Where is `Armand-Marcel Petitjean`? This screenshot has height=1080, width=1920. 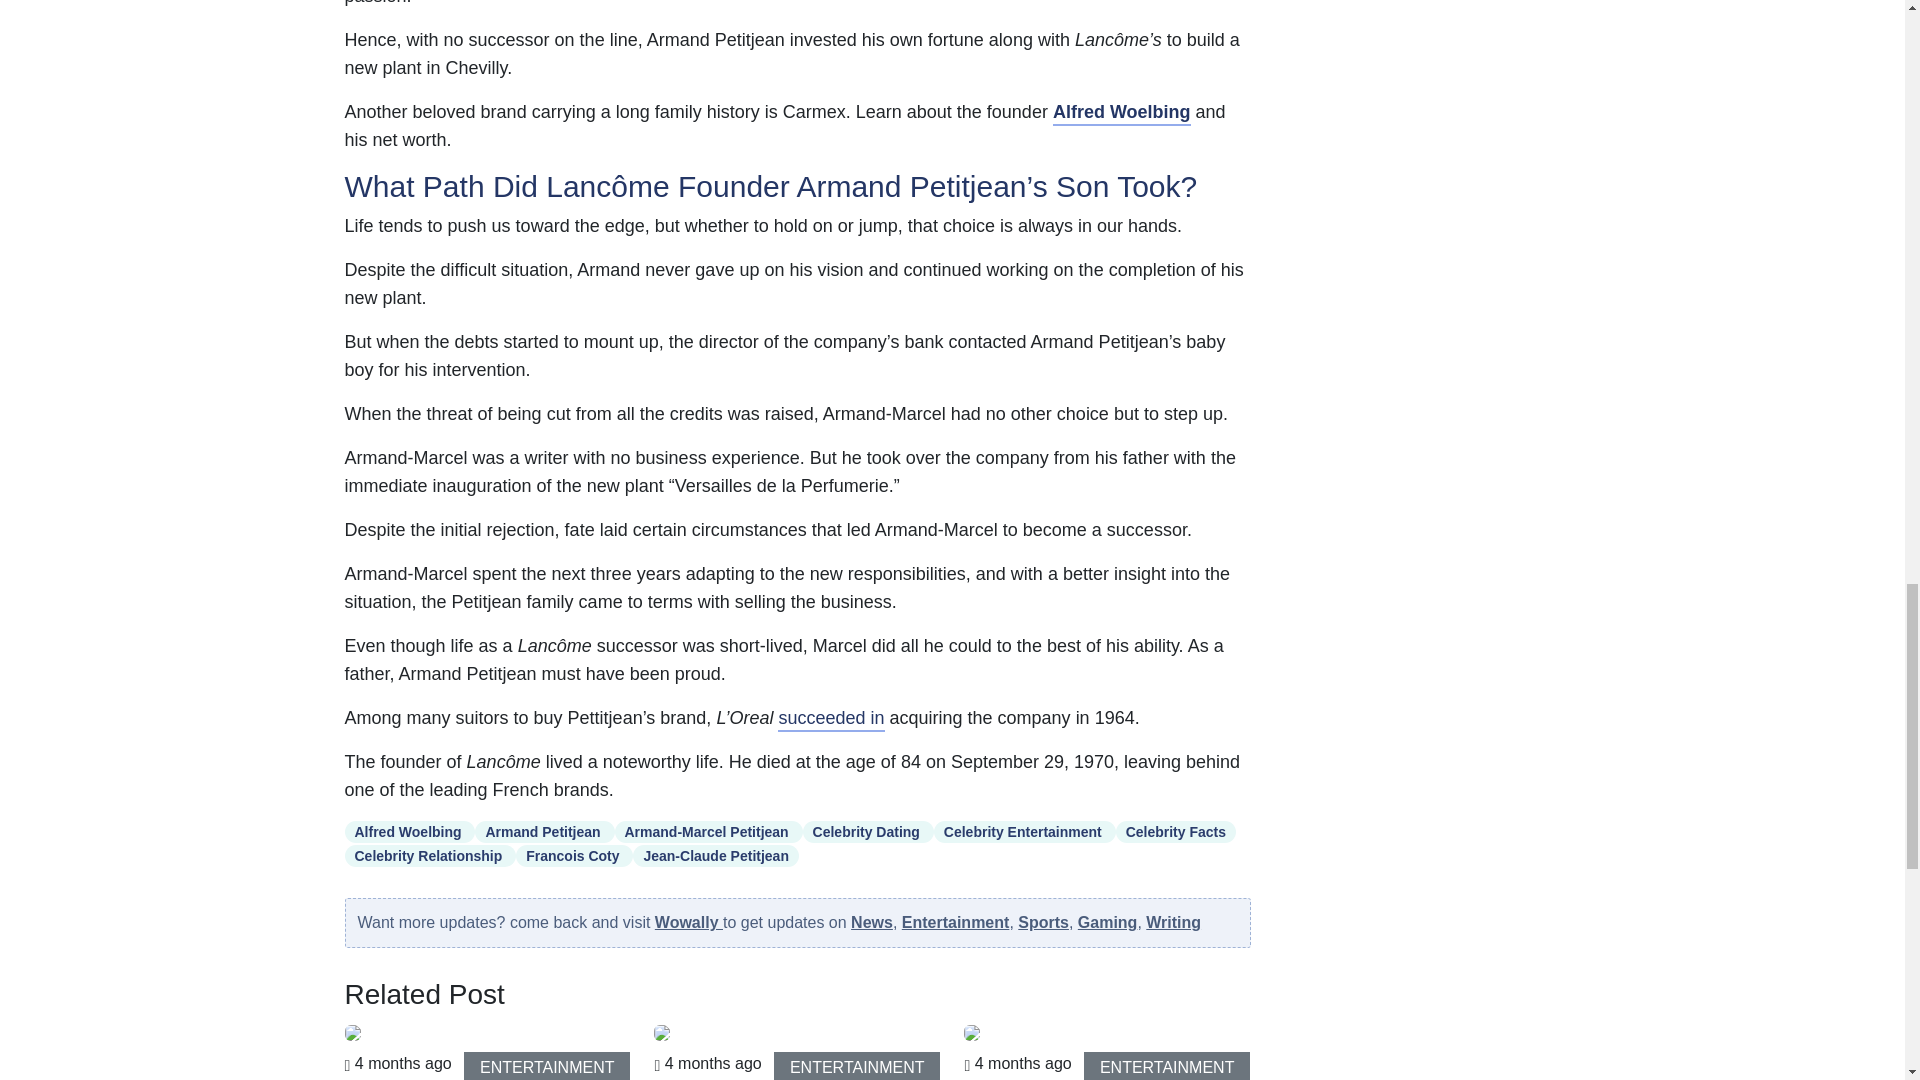
Armand-Marcel Petitjean is located at coordinates (708, 832).